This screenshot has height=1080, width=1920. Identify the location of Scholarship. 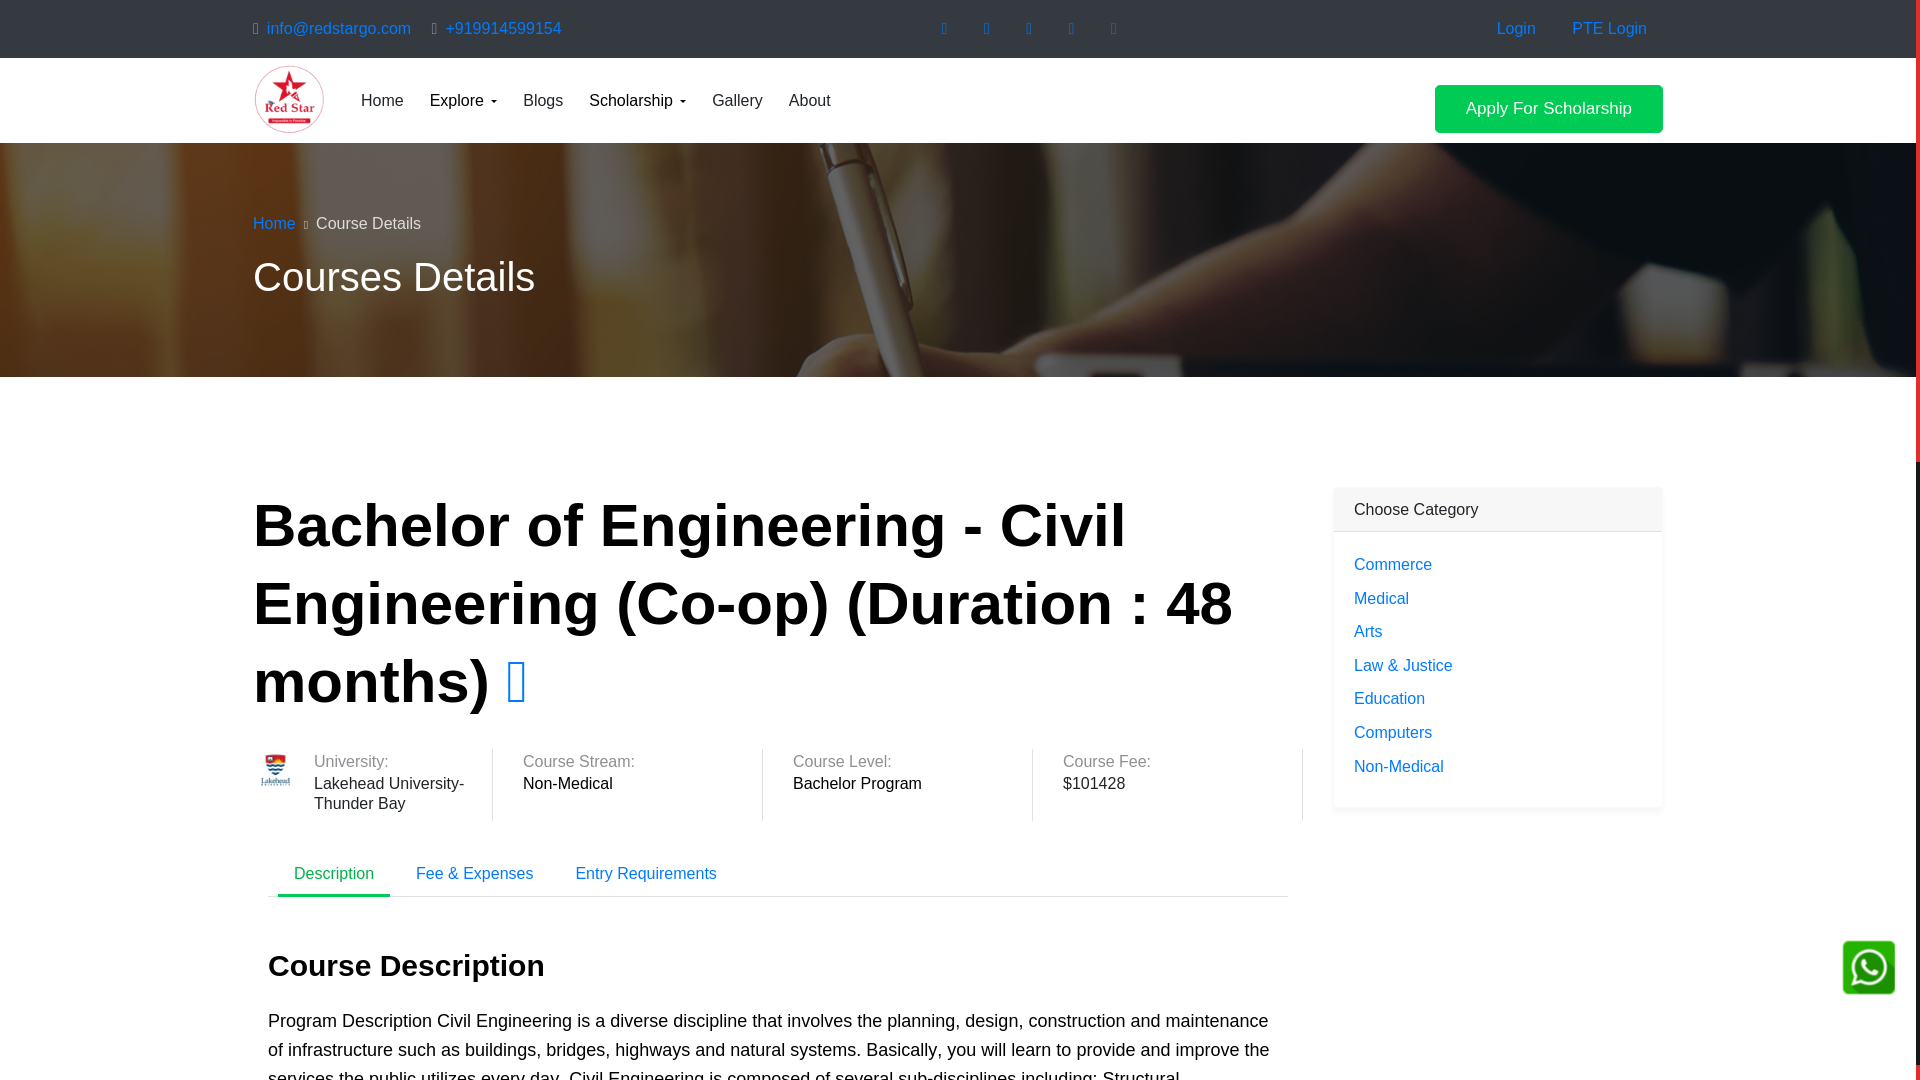
(637, 100).